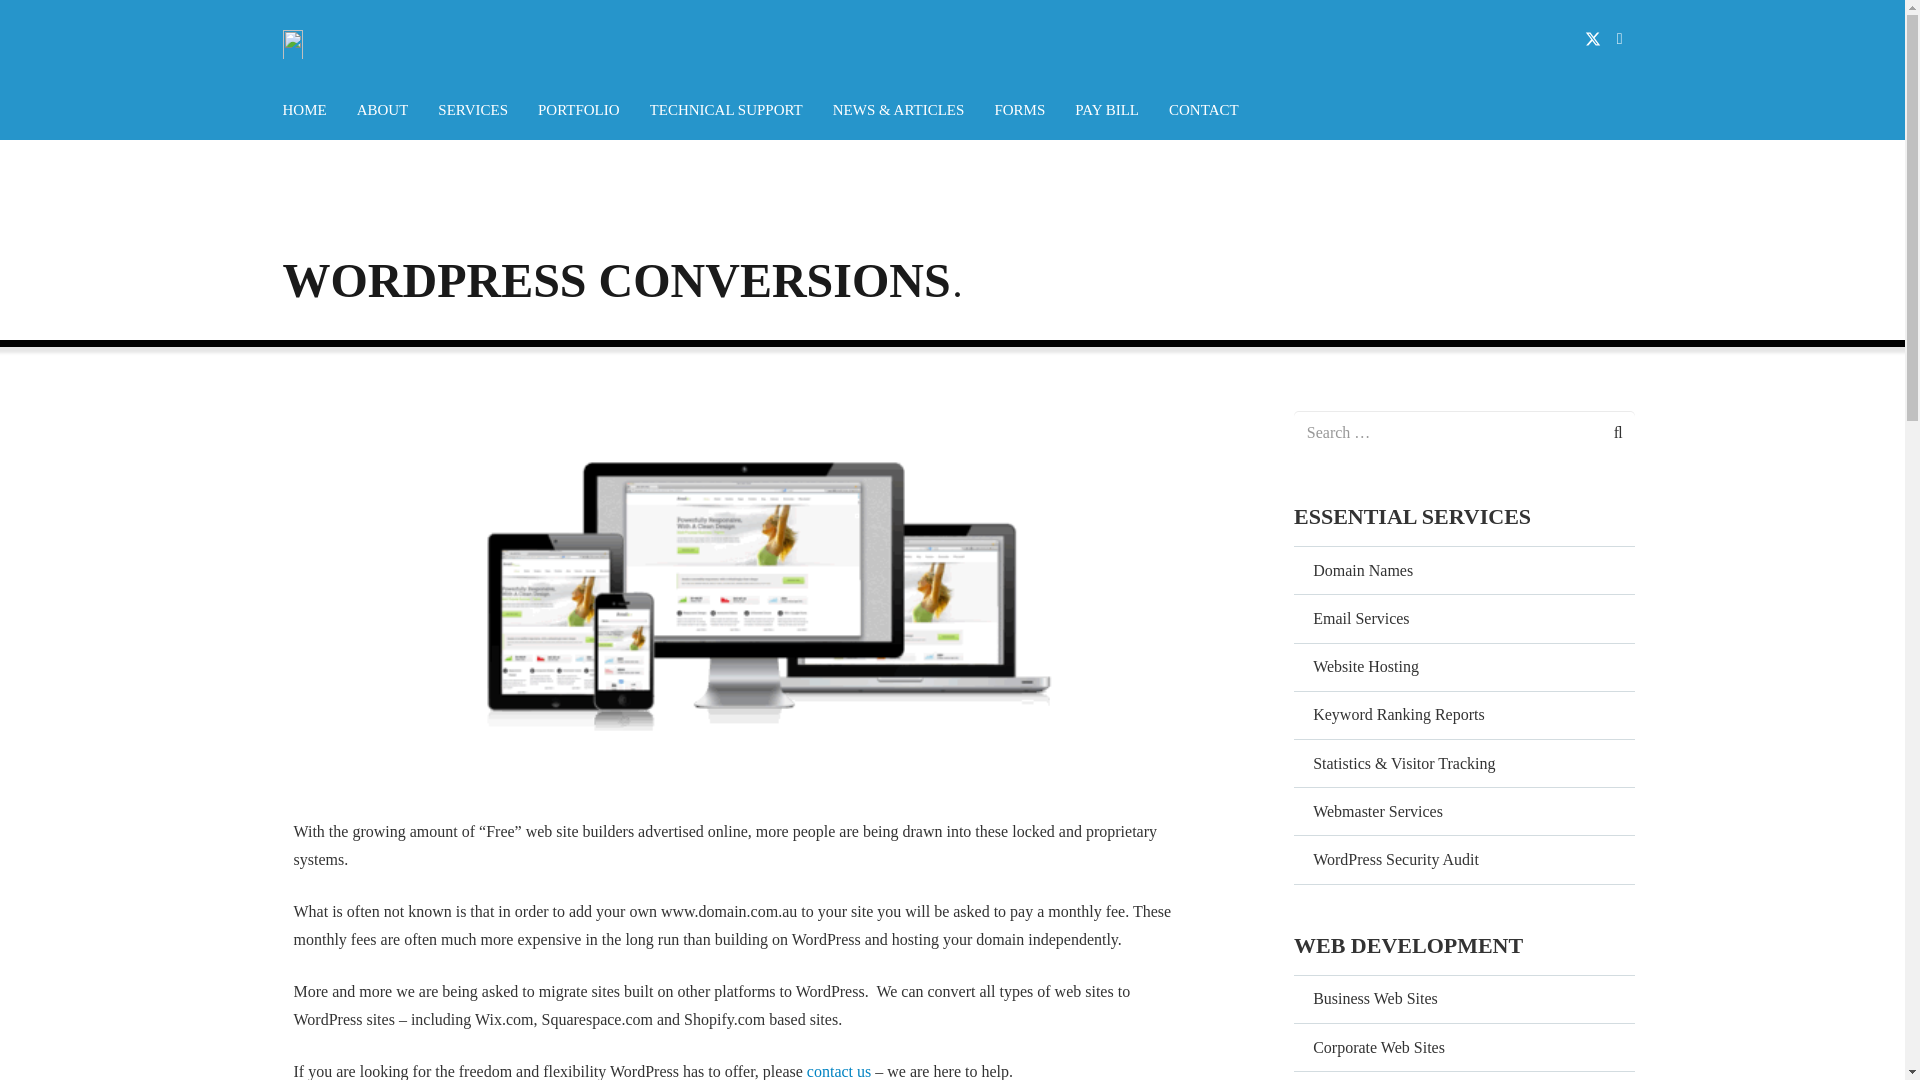 This screenshot has width=1920, height=1080. What do you see at coordinates (382, 110) in the screenshot?
I see `ABOUT` at bounding box center [382, 110].